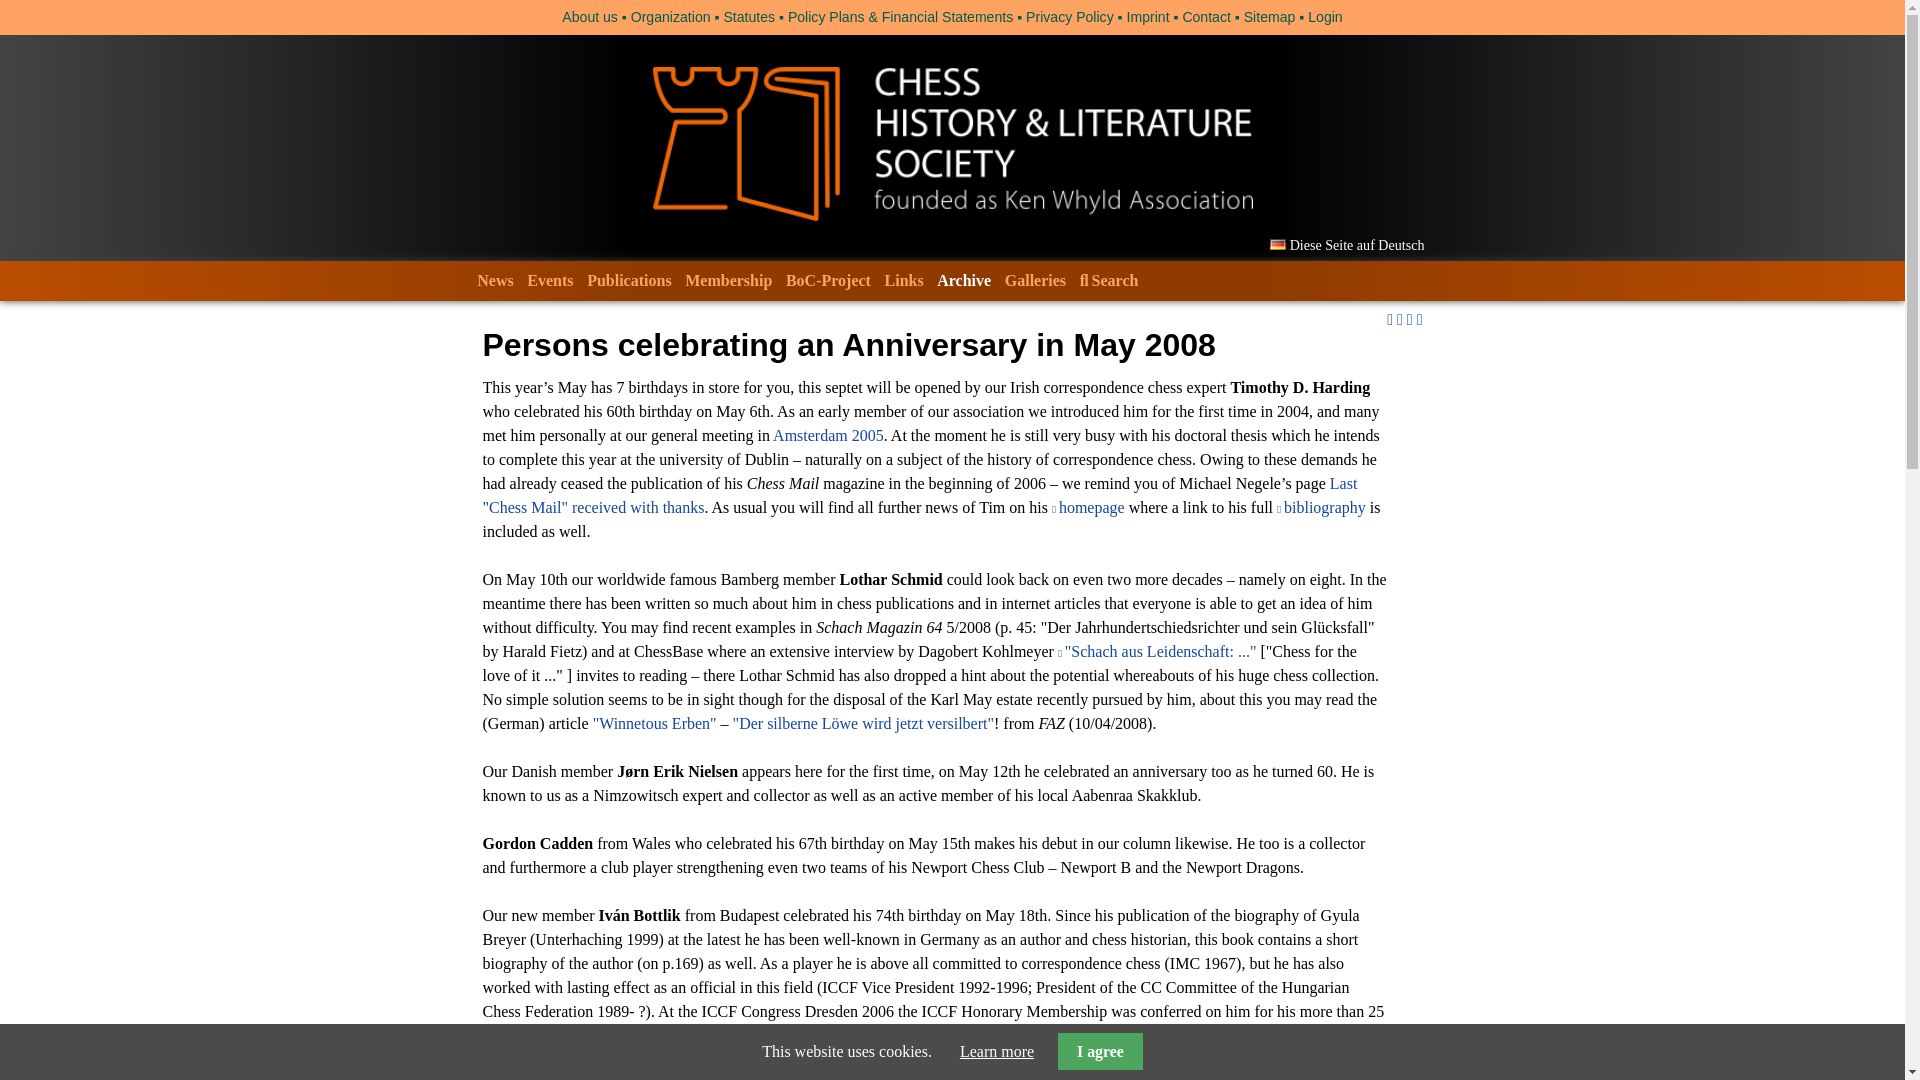 Image resolution: width=1920 pixels, height=1080 pixels. I want to click on Archive, so click(964, 280).